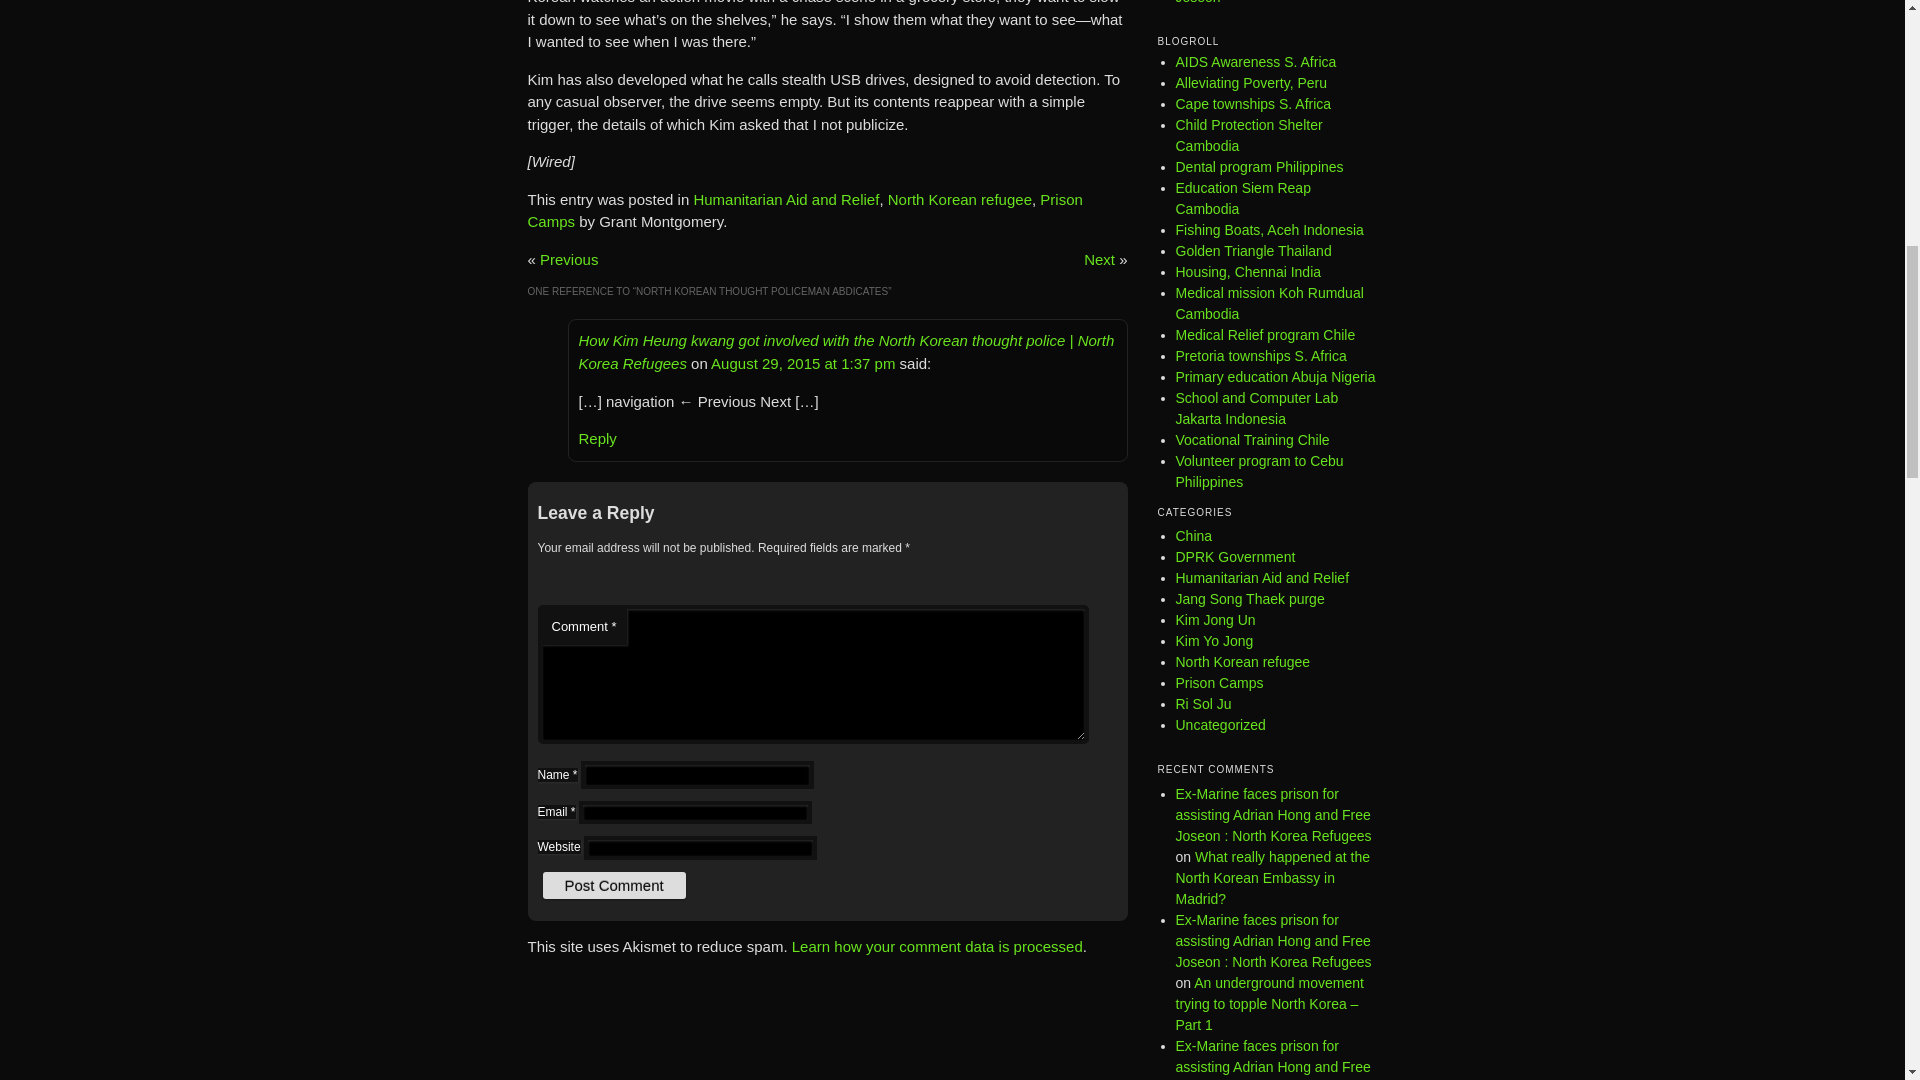 The image size is (1920, 1080). I want to click on AIDS Awareness S. Africa, so click(1256, 62).